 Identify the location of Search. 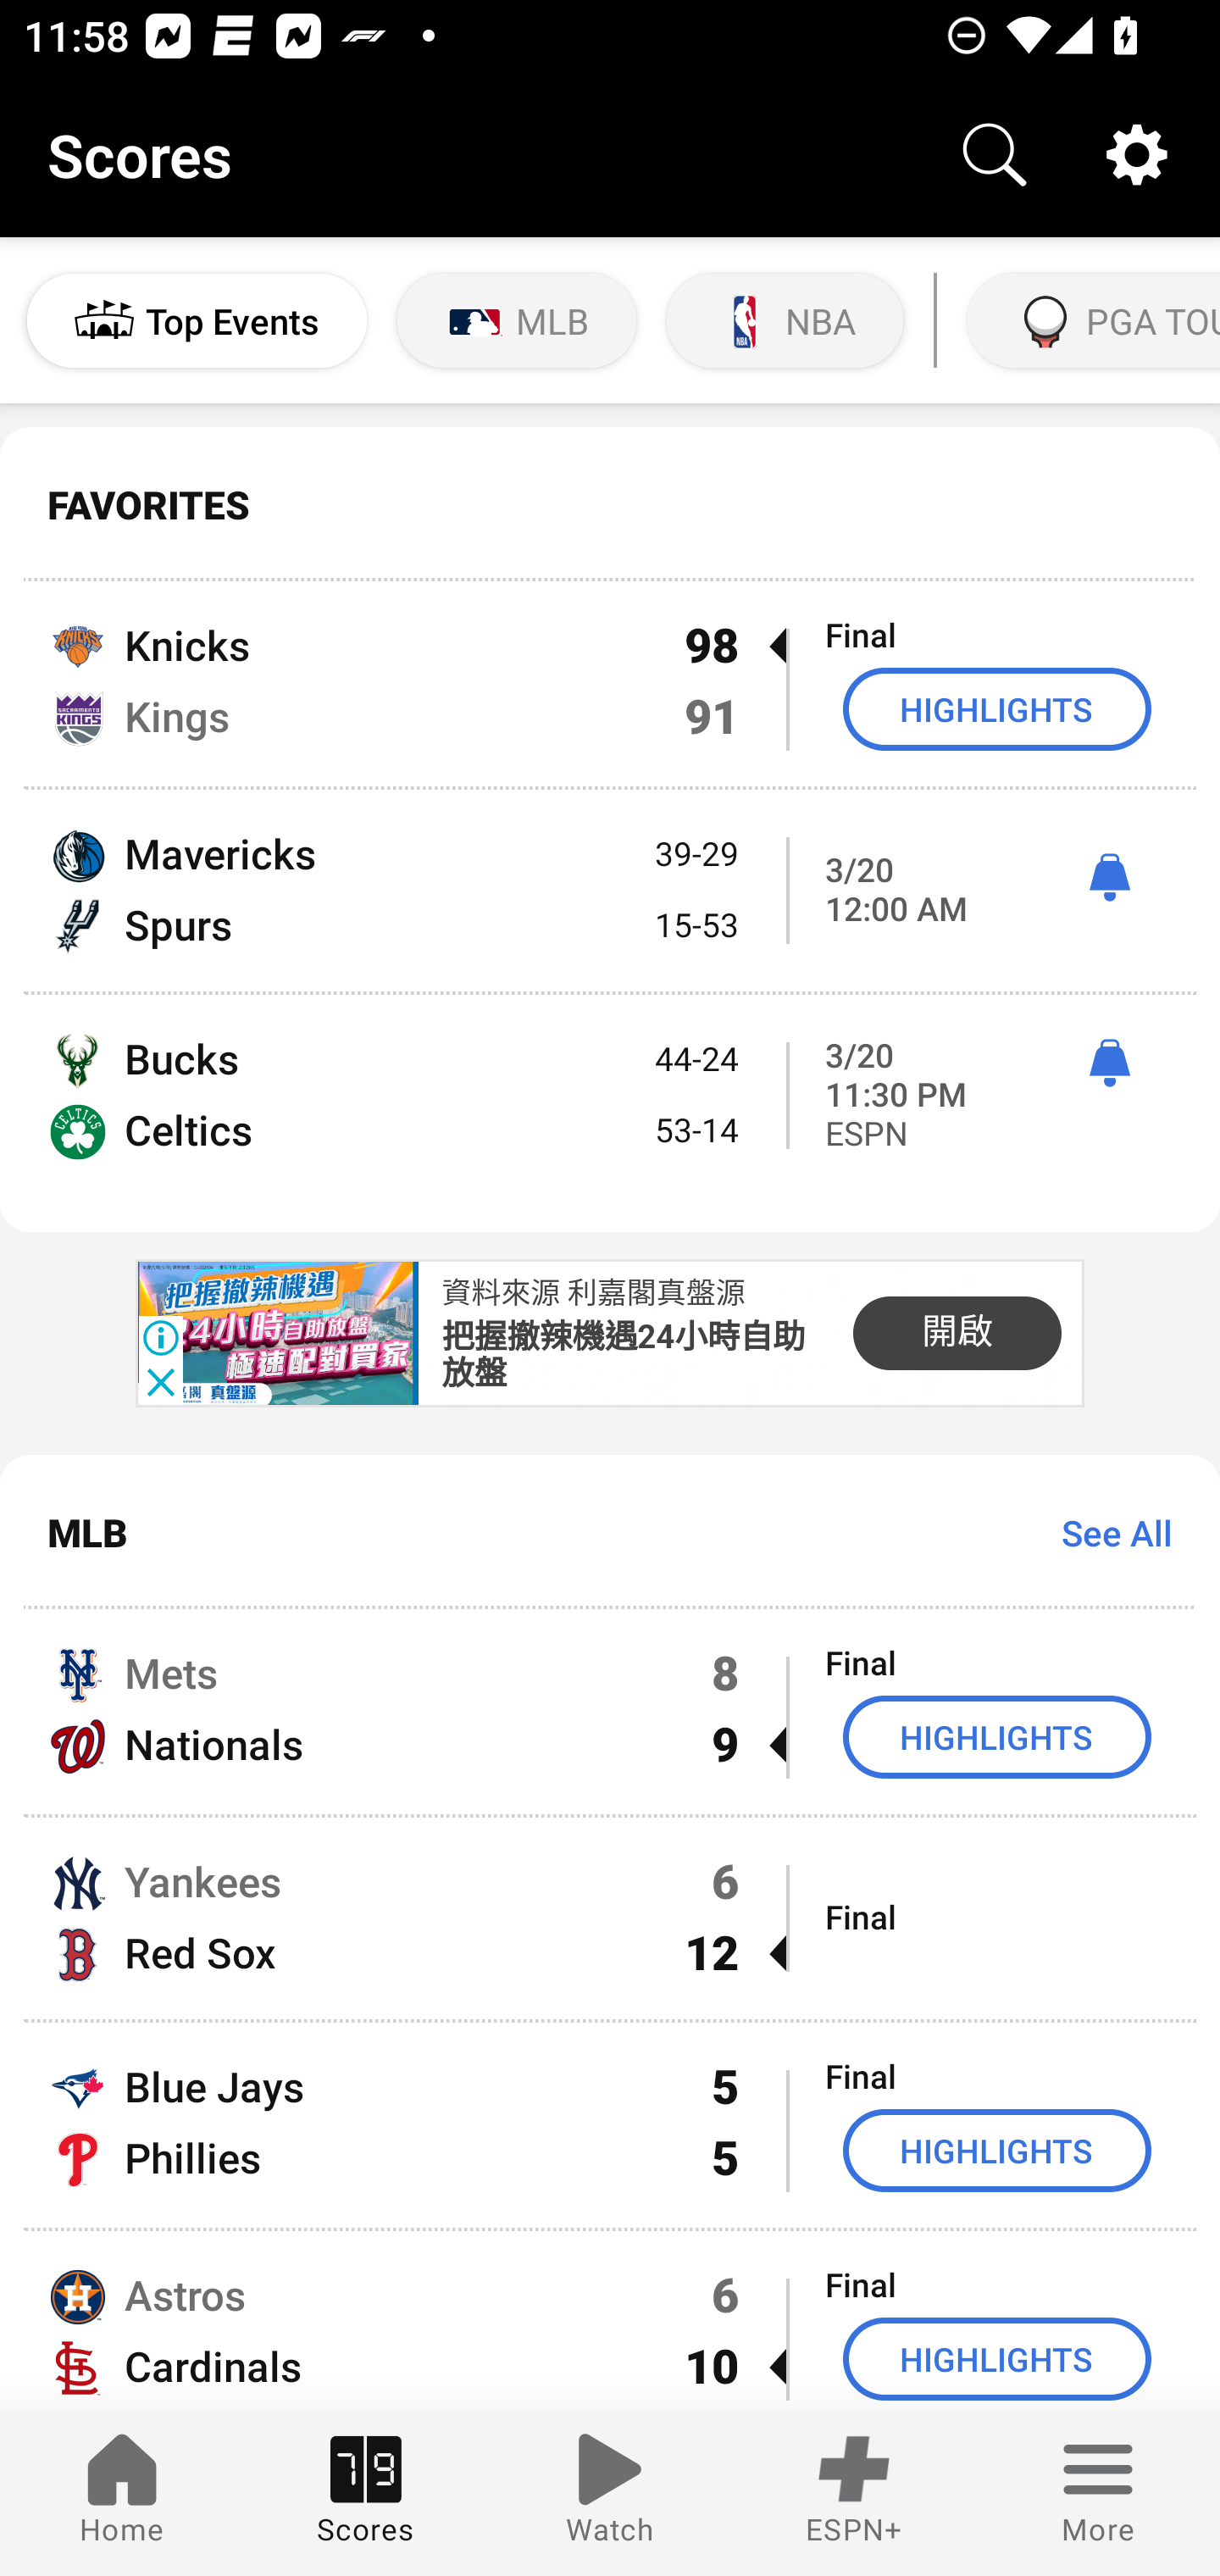
(995, 154).